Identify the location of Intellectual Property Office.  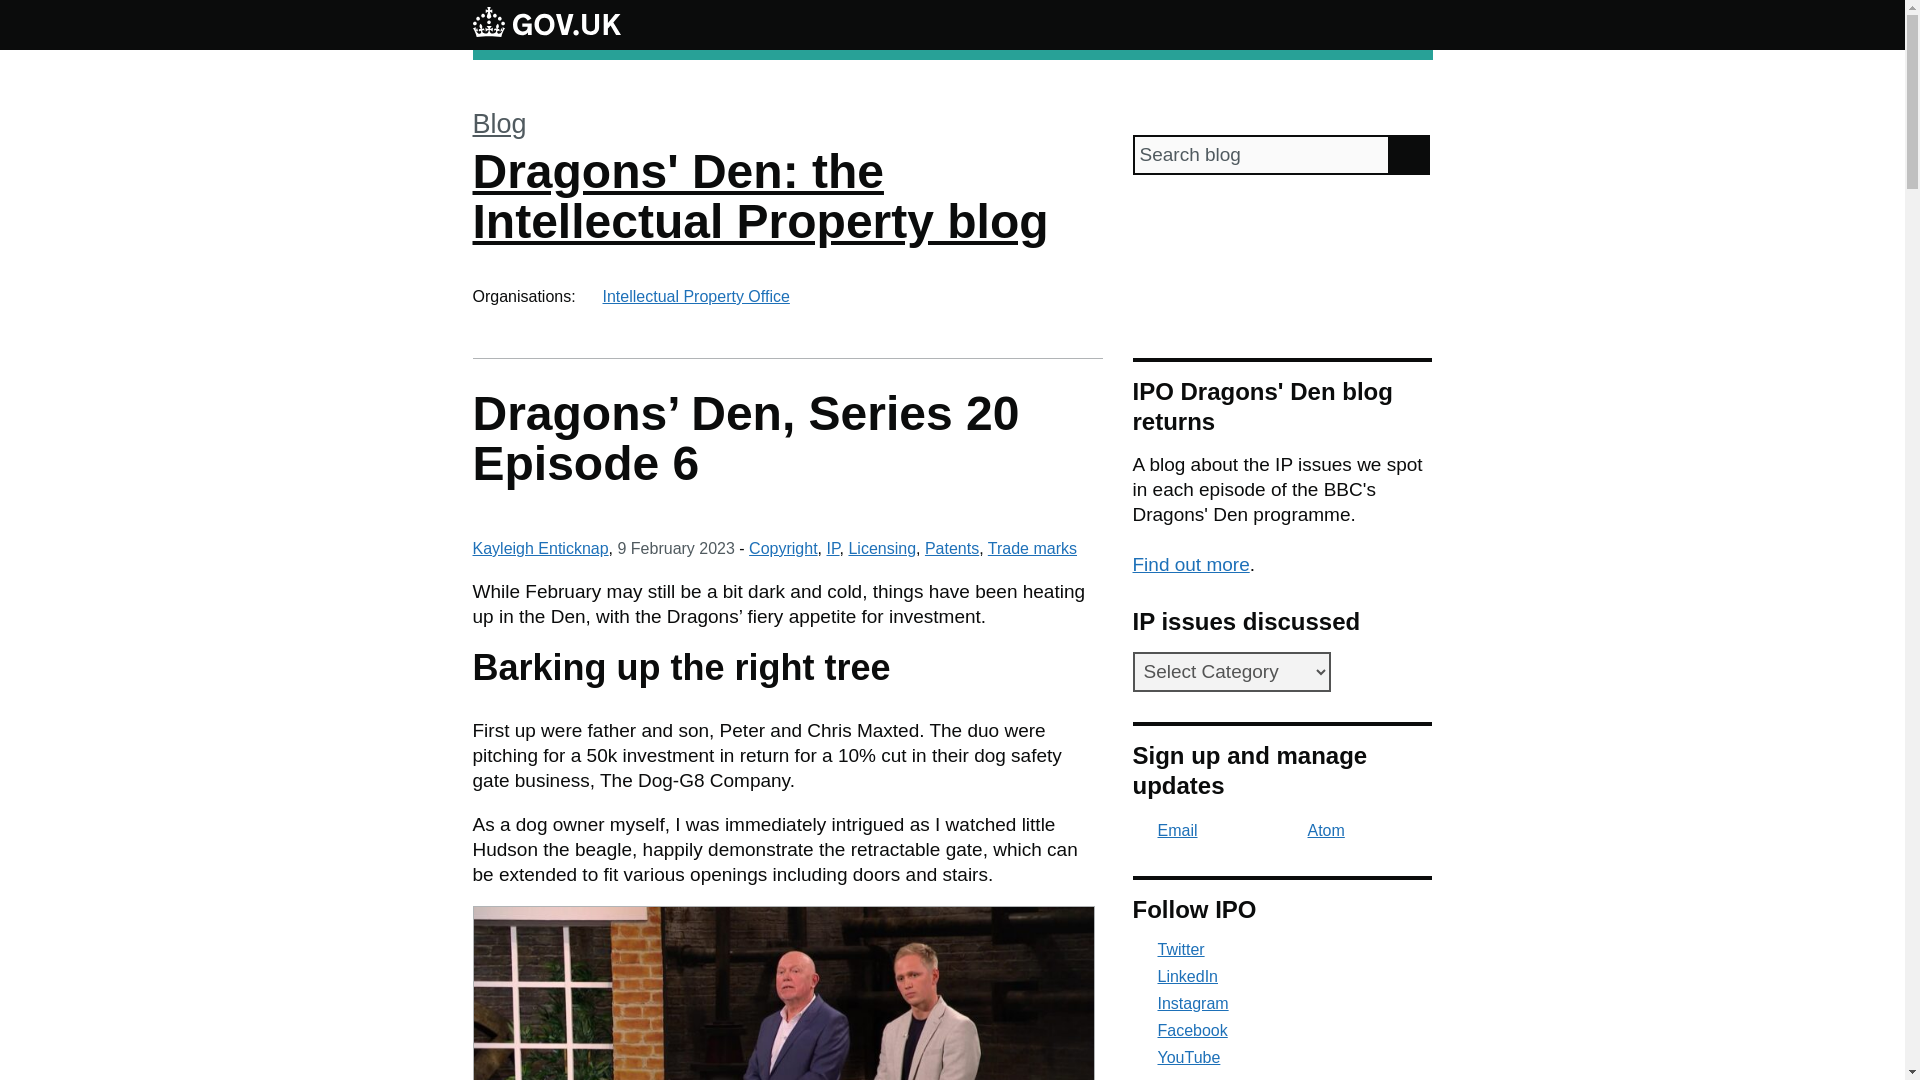
(696, 296).